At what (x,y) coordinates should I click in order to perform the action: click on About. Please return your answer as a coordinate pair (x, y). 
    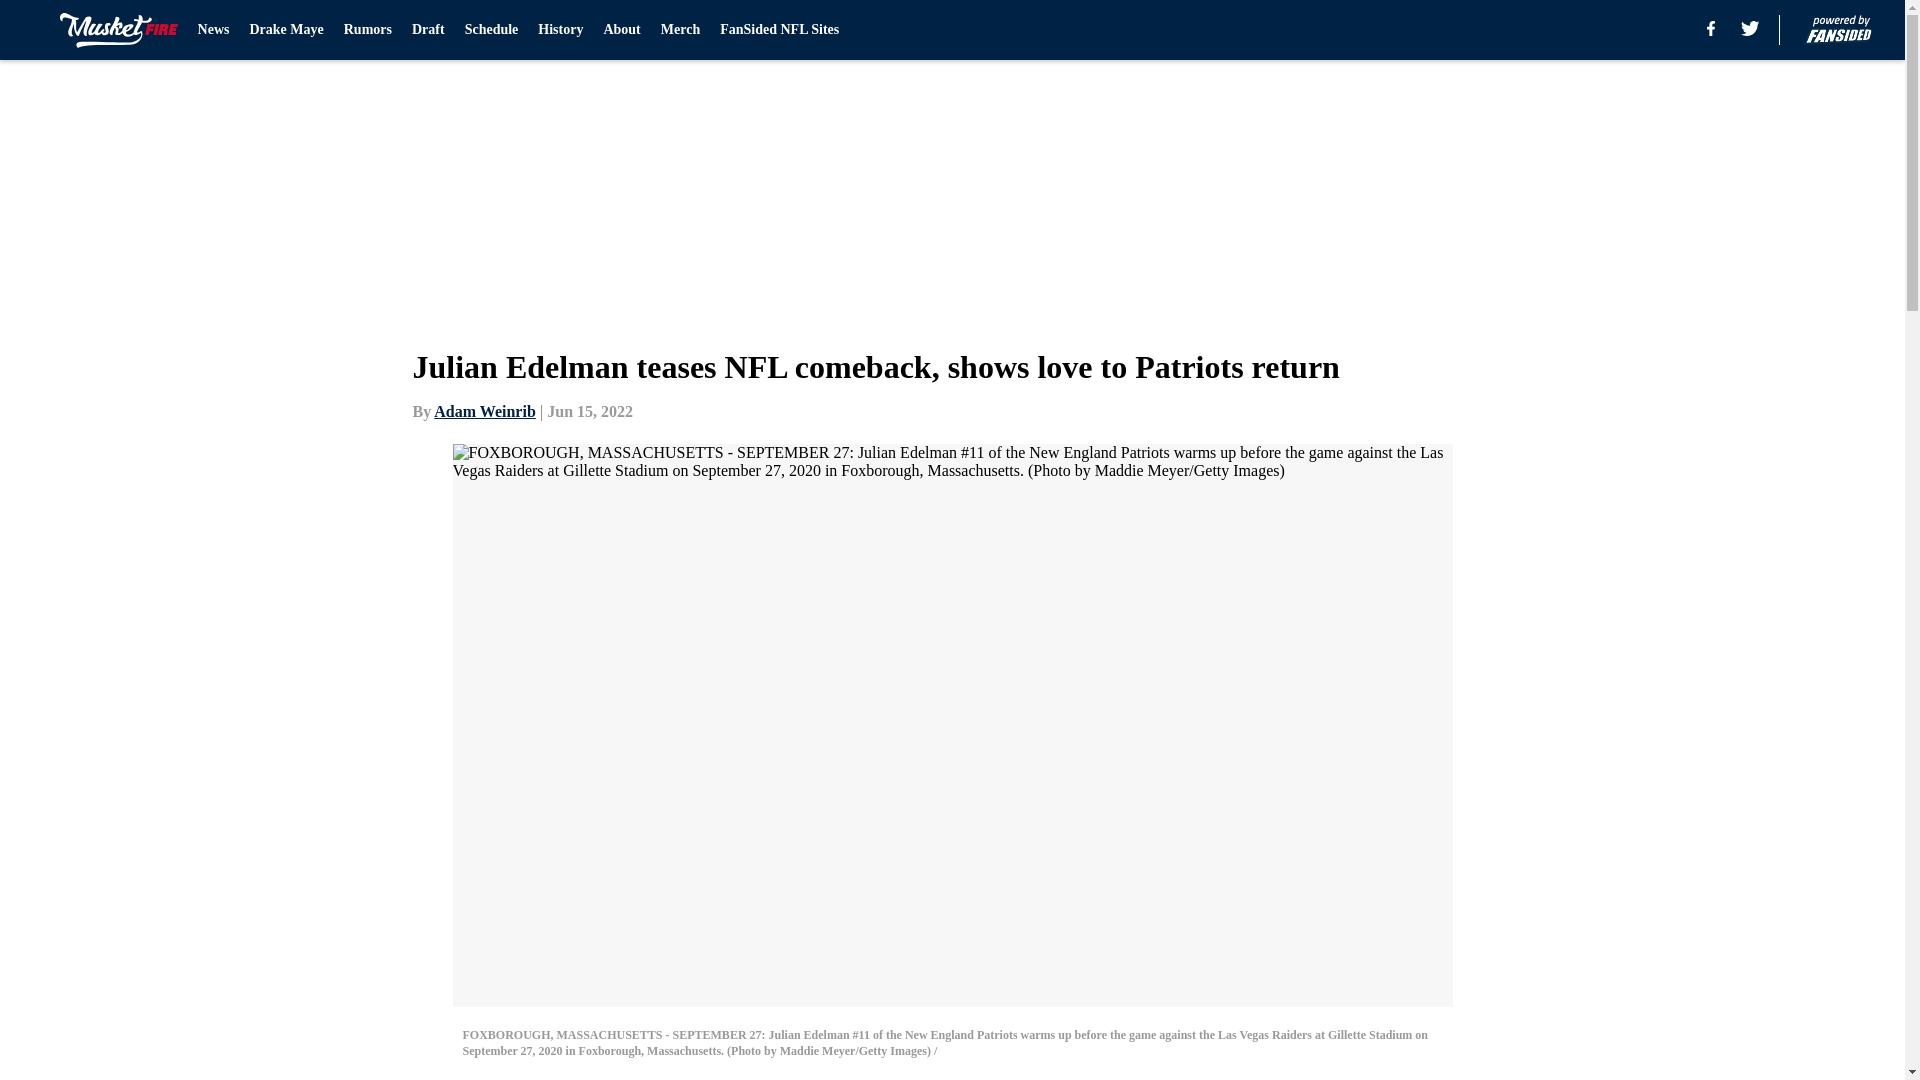
    Looking at the image, I should click on (620, 30).